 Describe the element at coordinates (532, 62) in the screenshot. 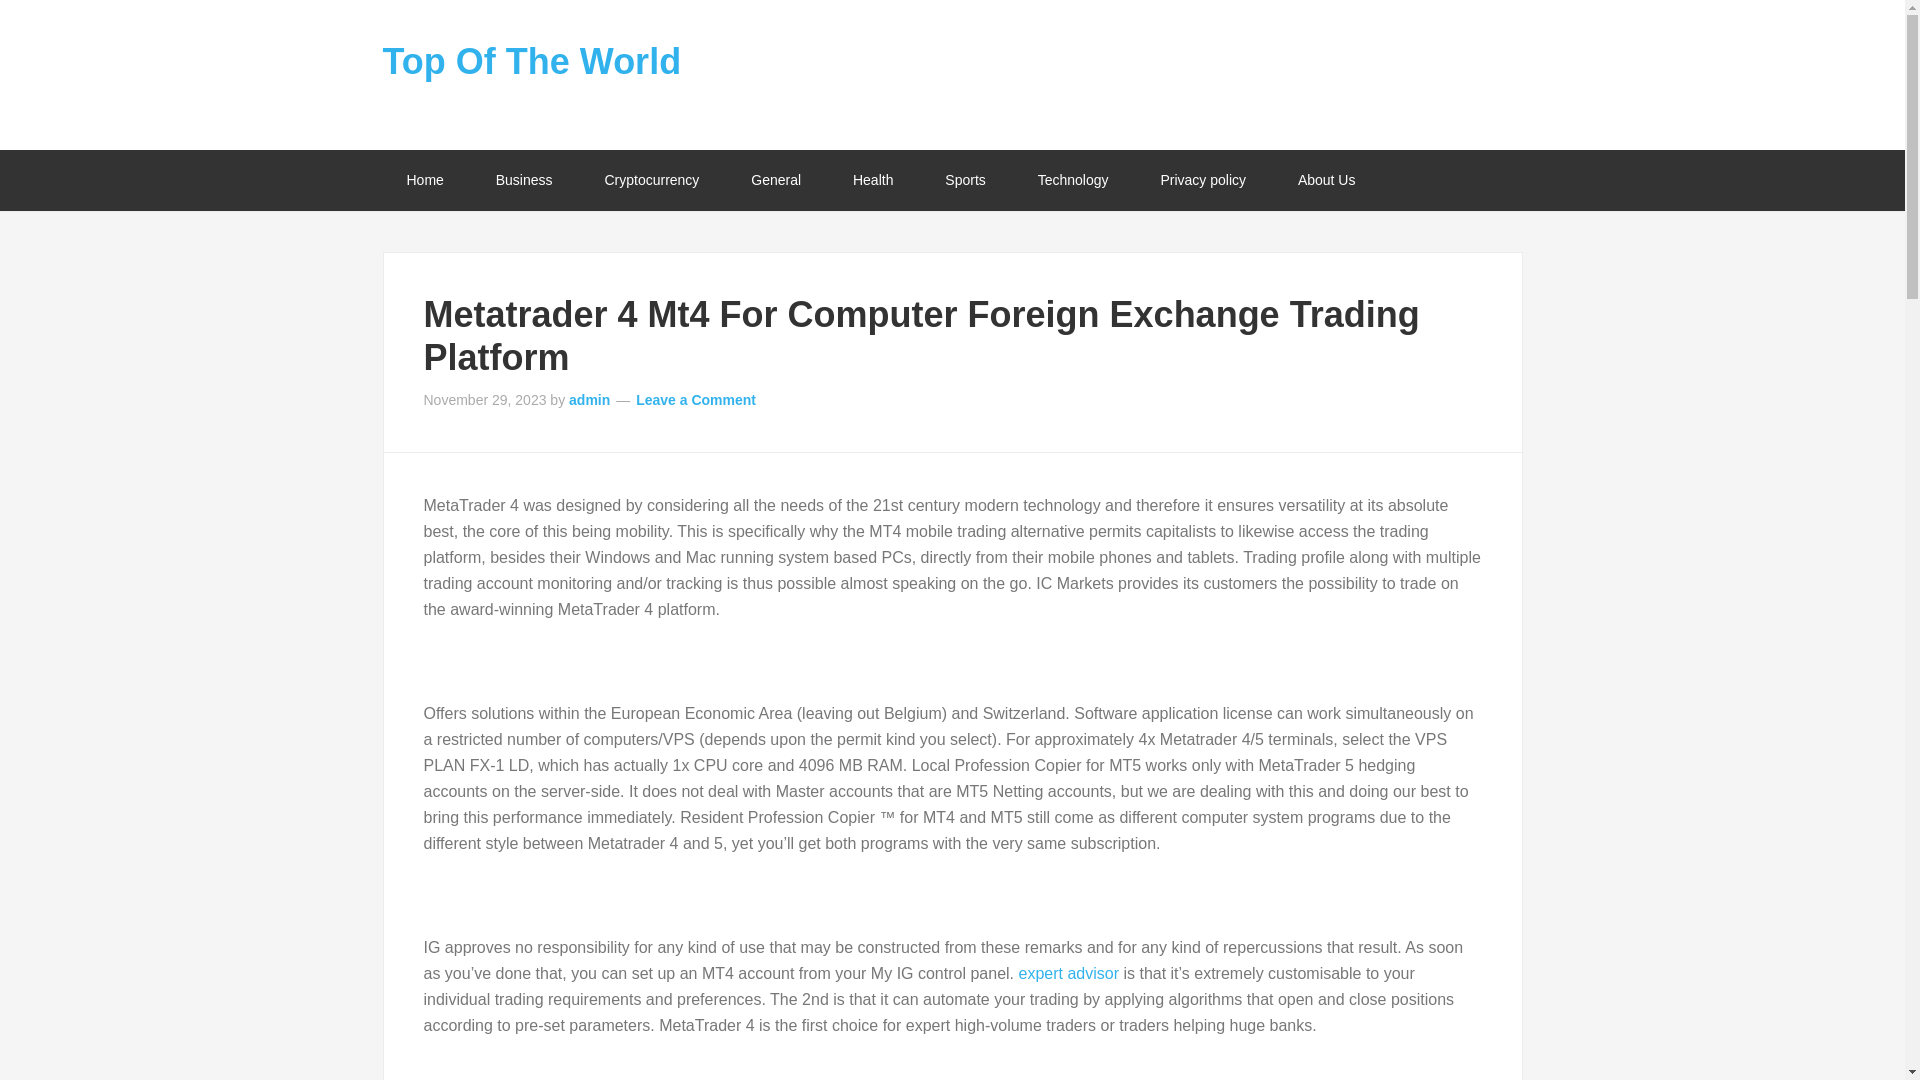

I see `Top Of The World` at that location.